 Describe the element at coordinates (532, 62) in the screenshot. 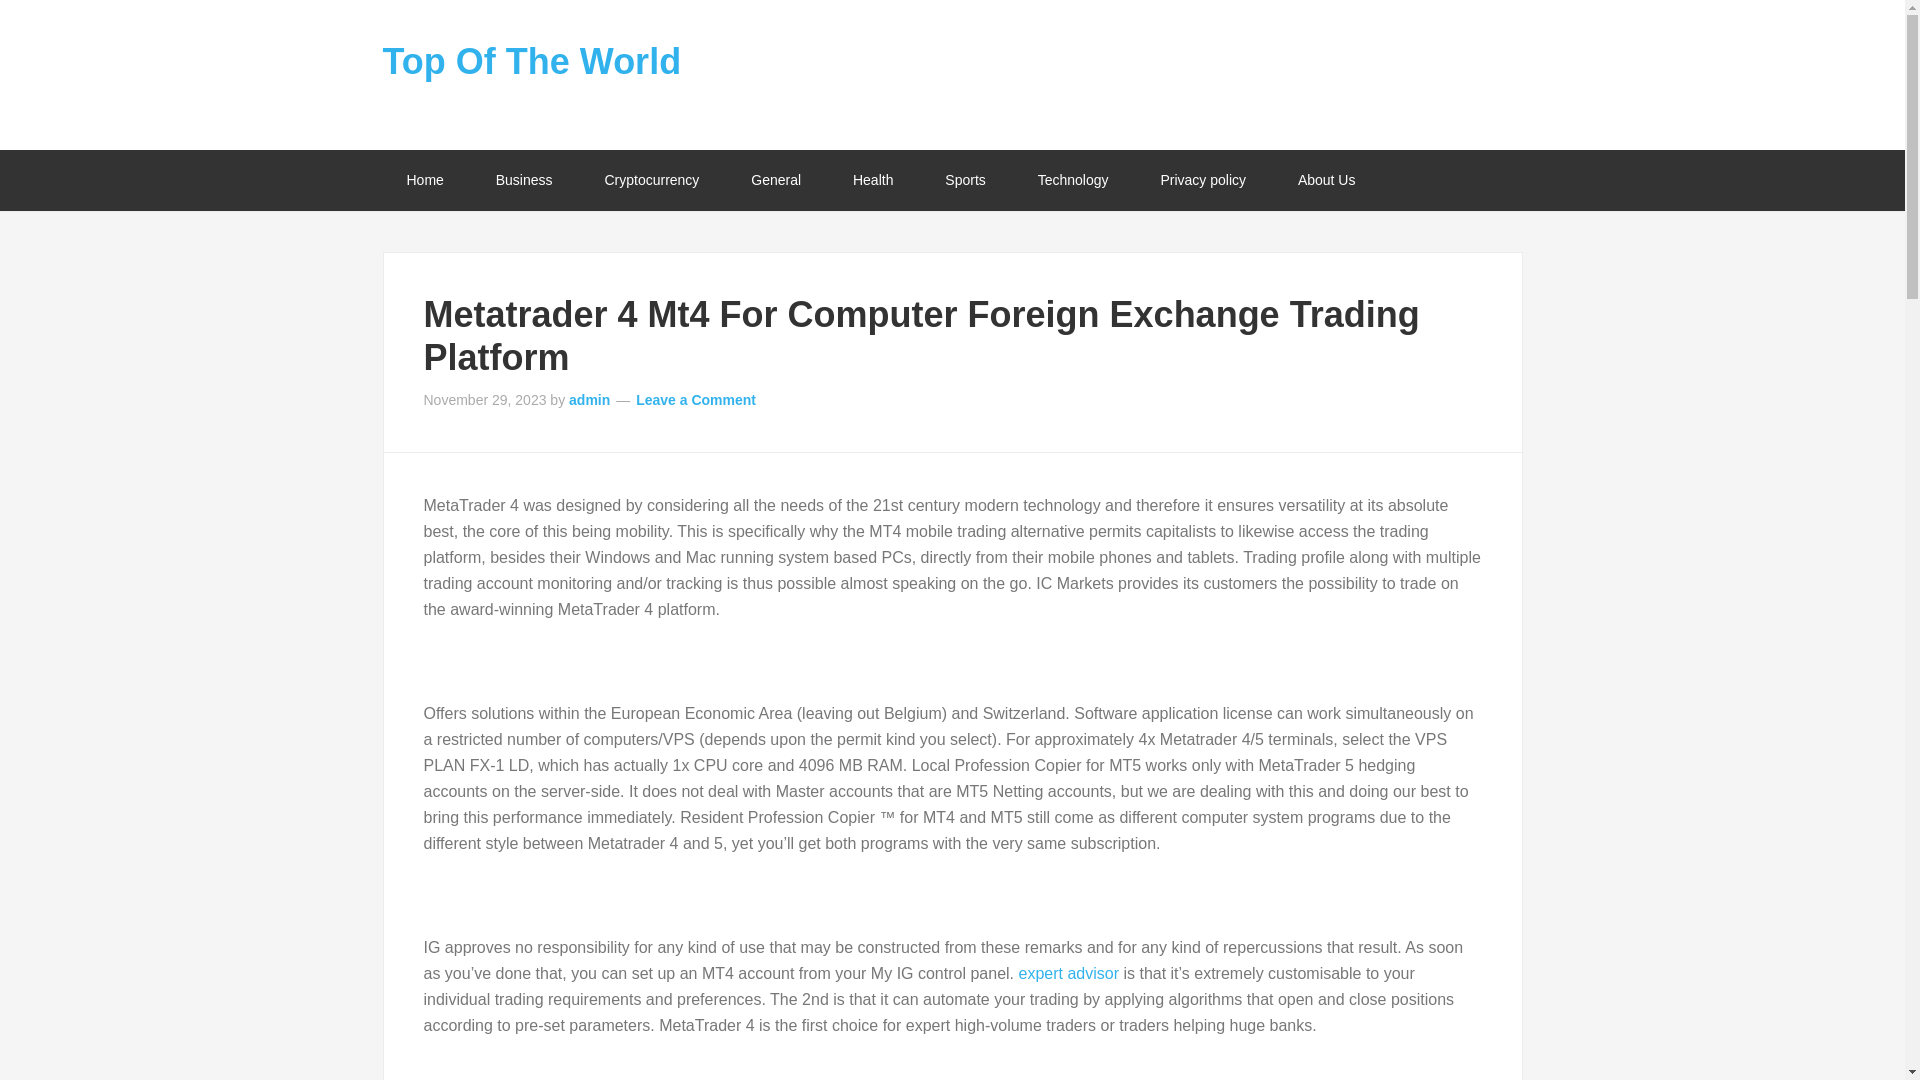

I see `Top Of The World` at that location.